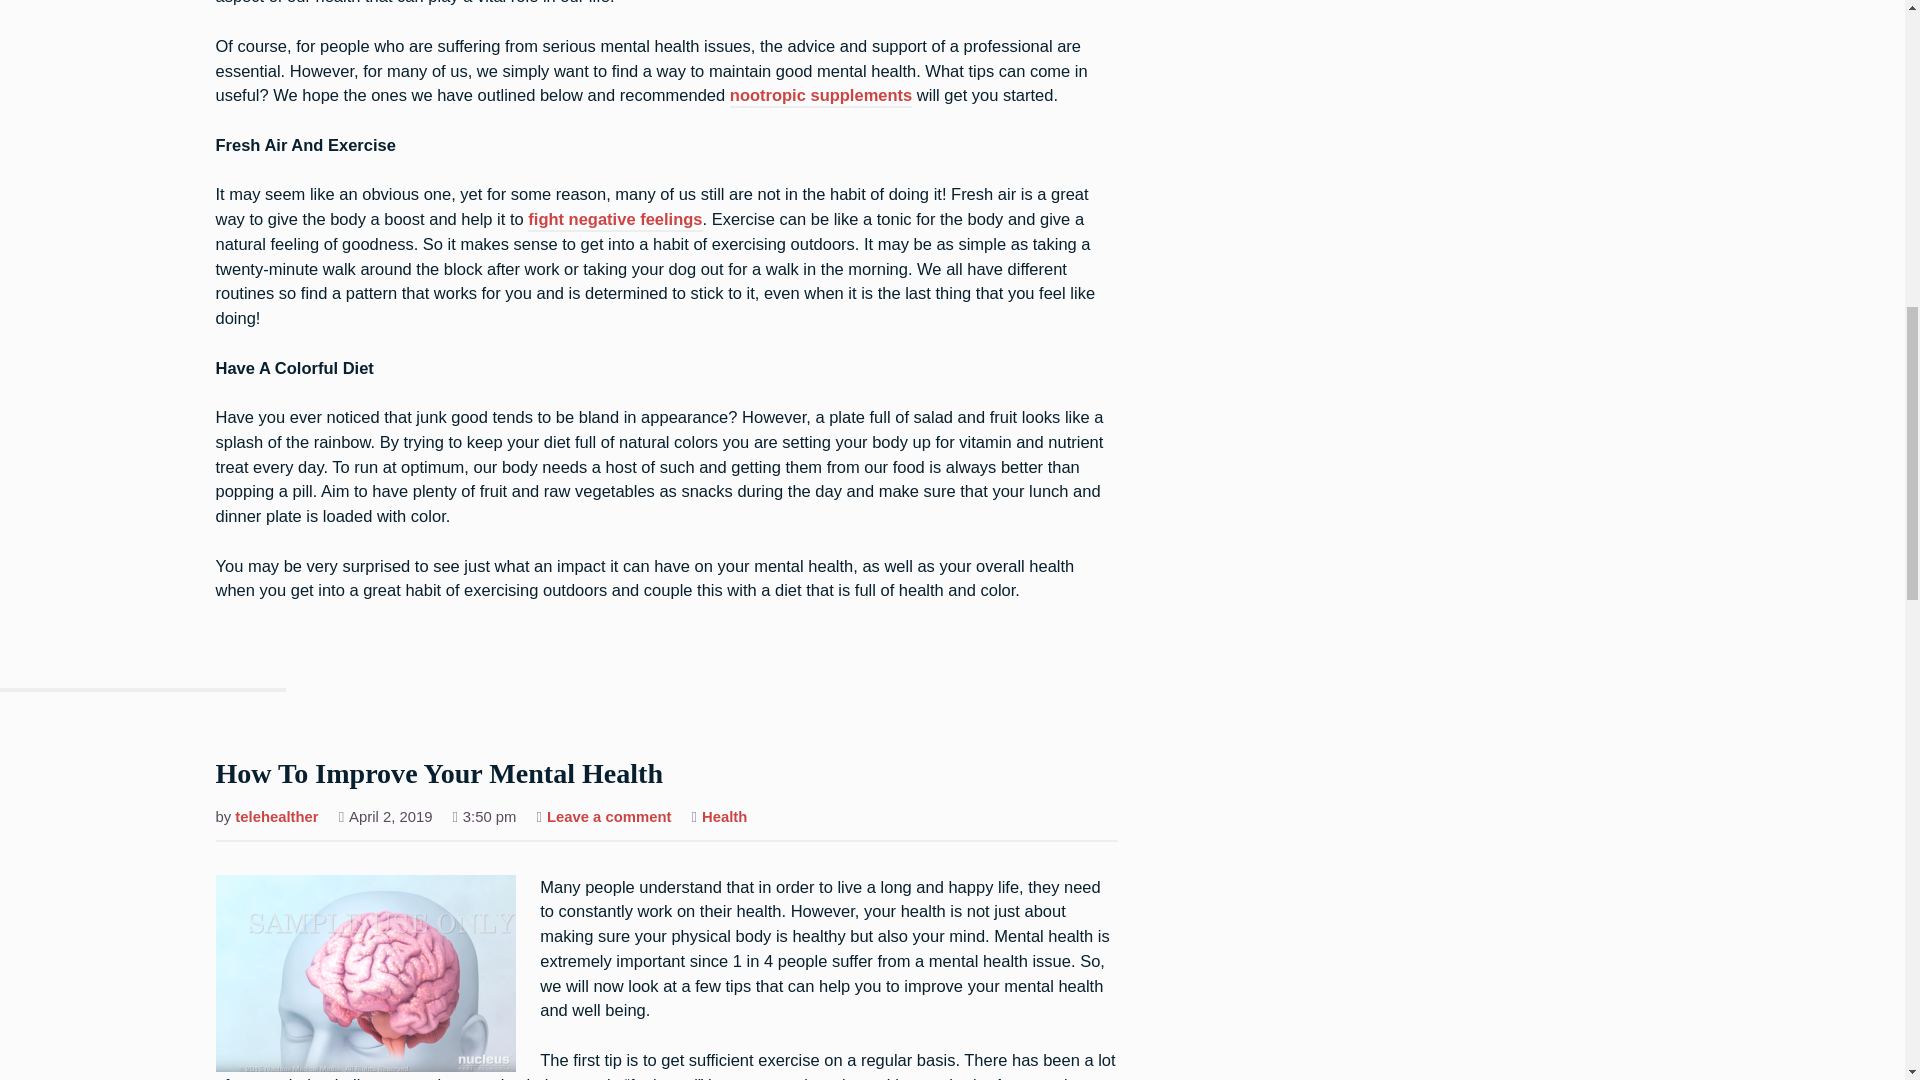 The image size is (1920, 1080). What do you see at coordinates (820, 97) in the screenshot?
I see `Posts by telehealther` at bounding box center [820, 97].